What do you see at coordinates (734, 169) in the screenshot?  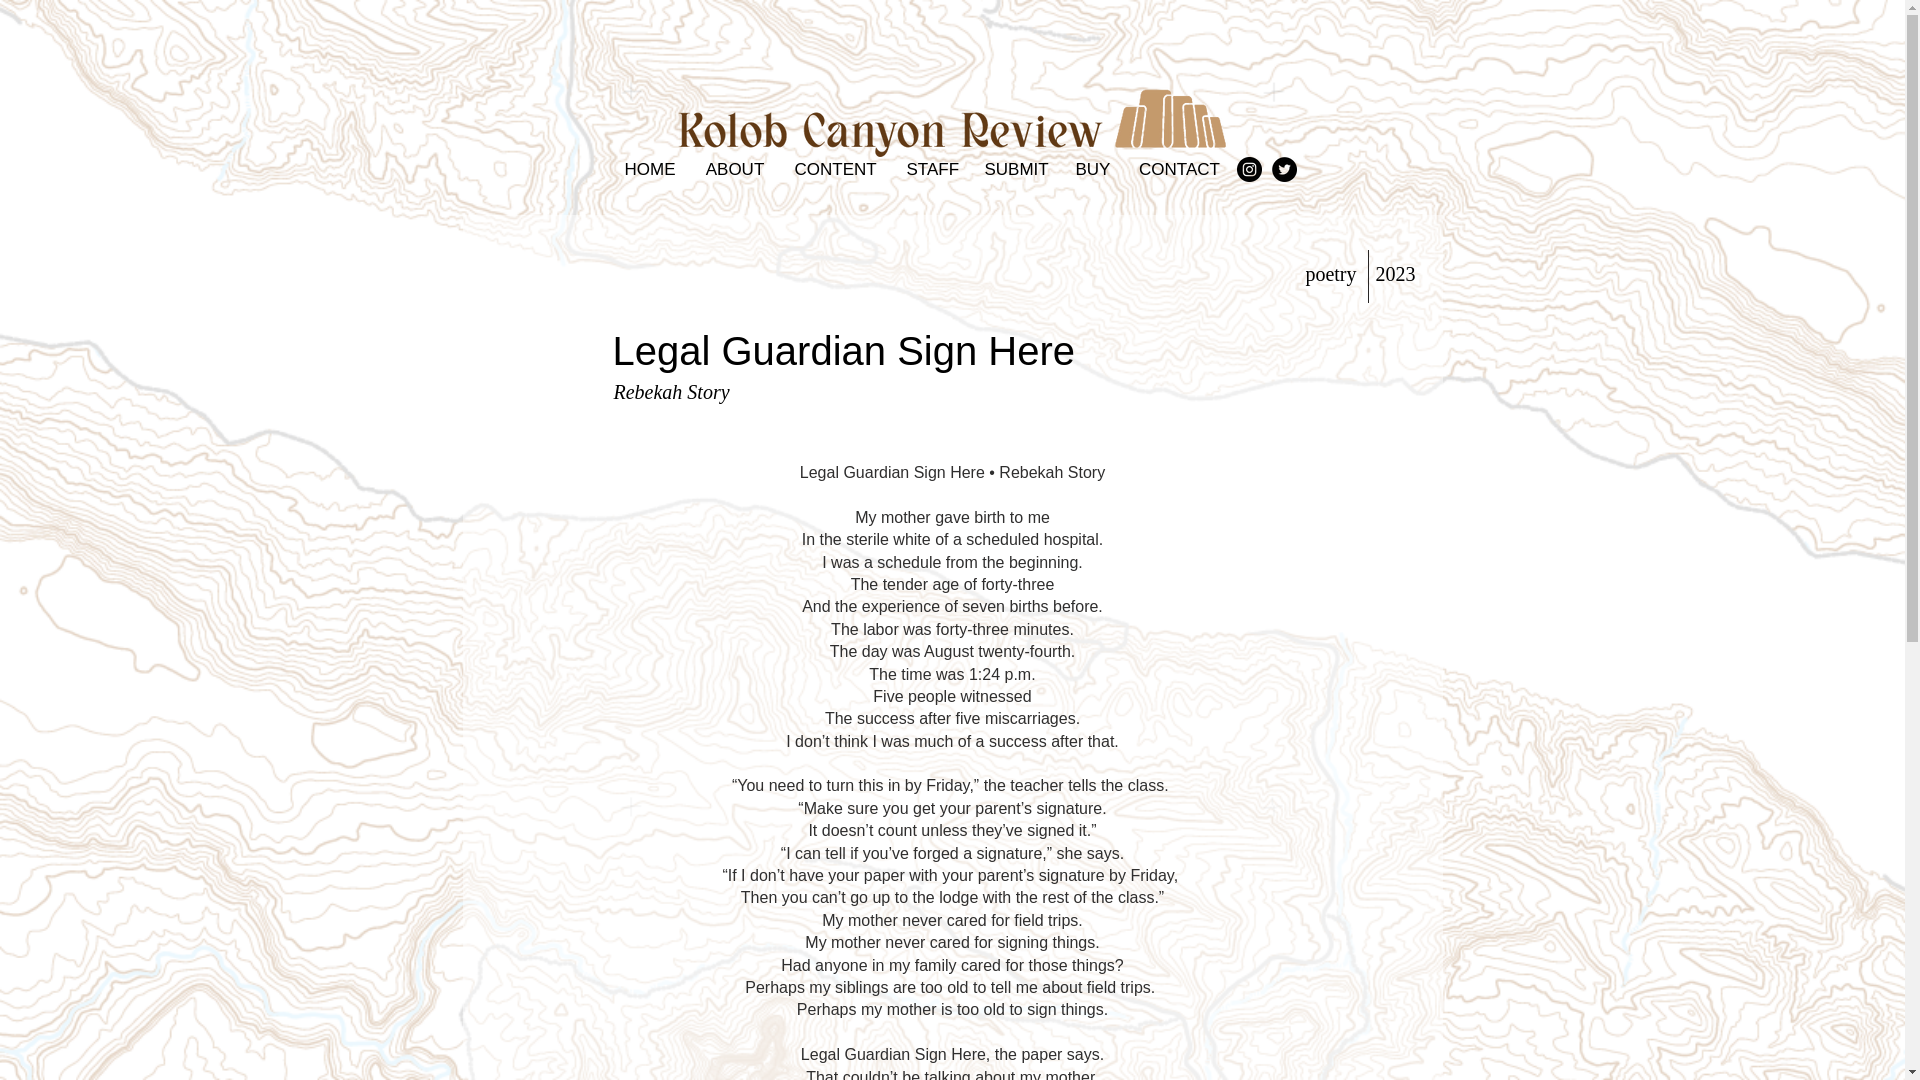 I see `ABOUT` at bounding box center [734, 169].